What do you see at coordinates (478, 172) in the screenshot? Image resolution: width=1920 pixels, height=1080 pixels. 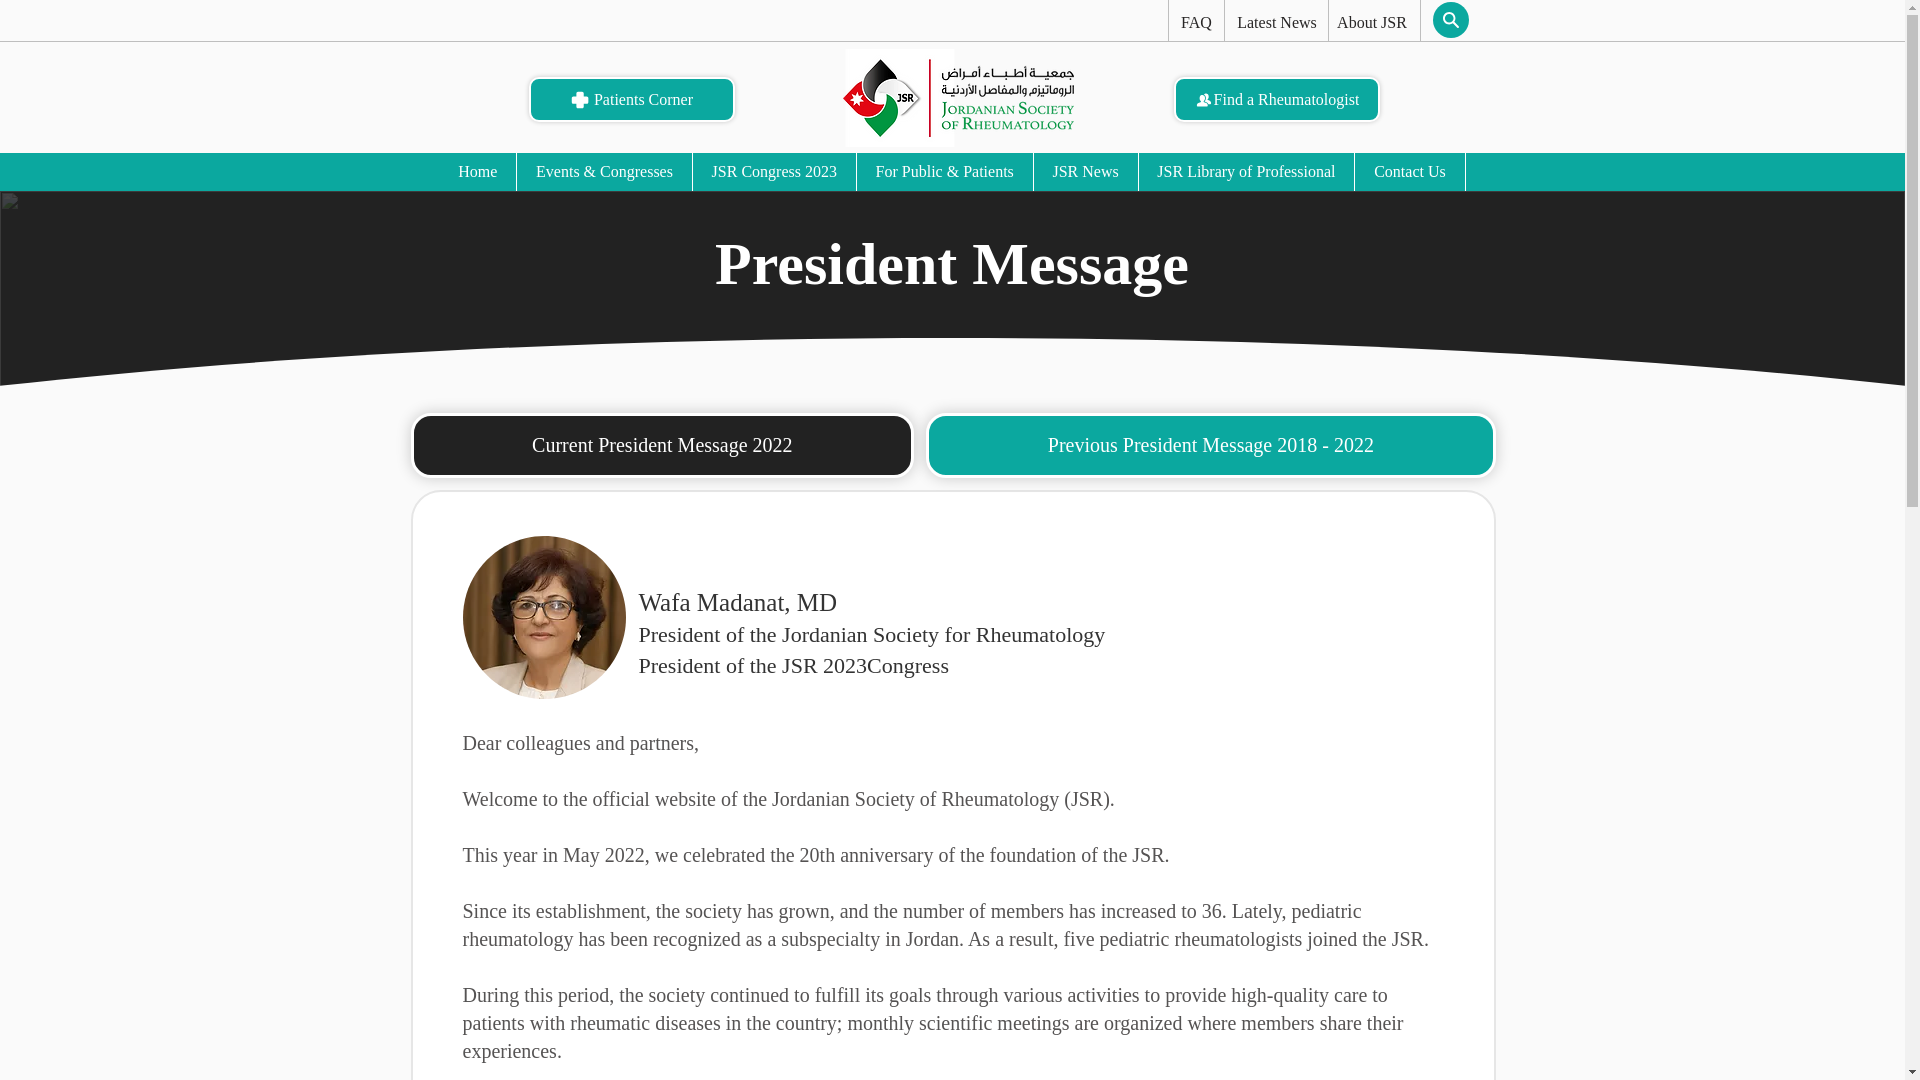 I see `Home` at bounding box center [478, 172].